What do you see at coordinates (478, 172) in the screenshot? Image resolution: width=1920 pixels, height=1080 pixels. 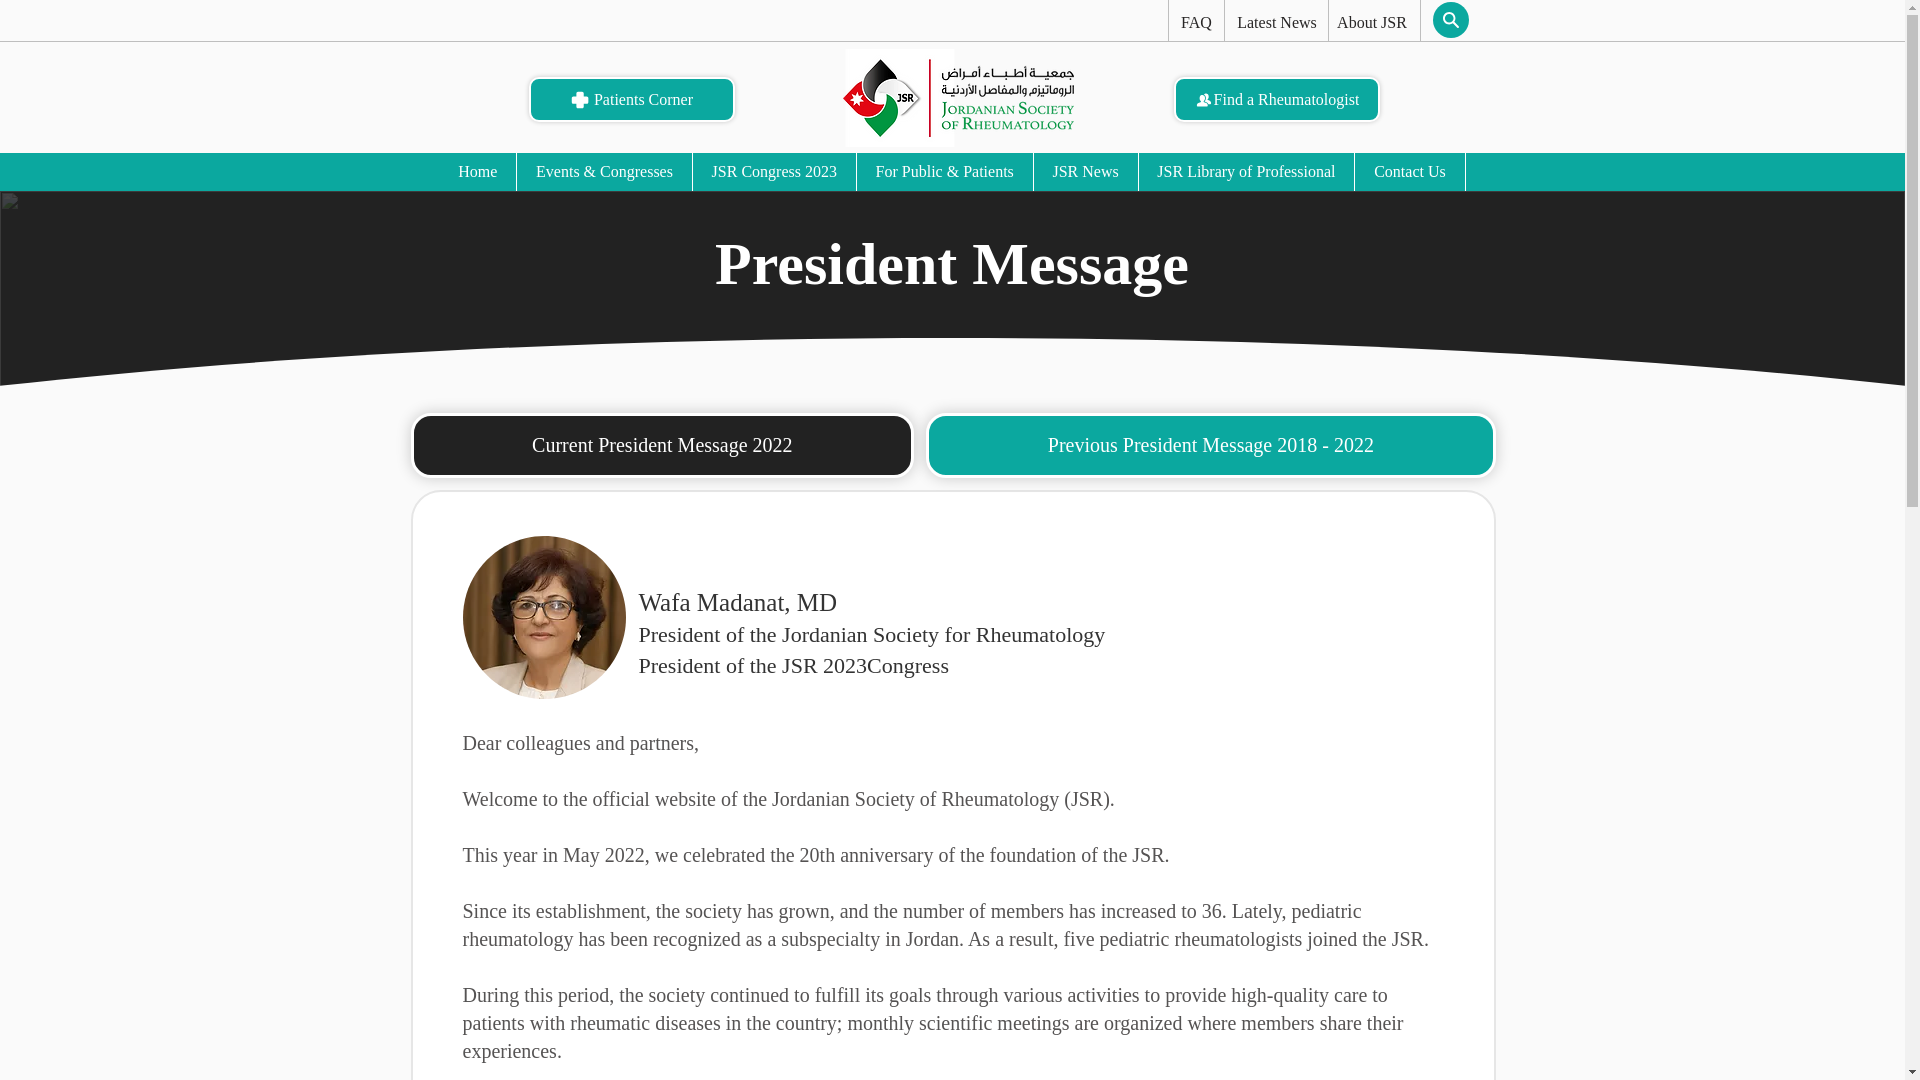 I see `Home` at bounding box center [478, 172].